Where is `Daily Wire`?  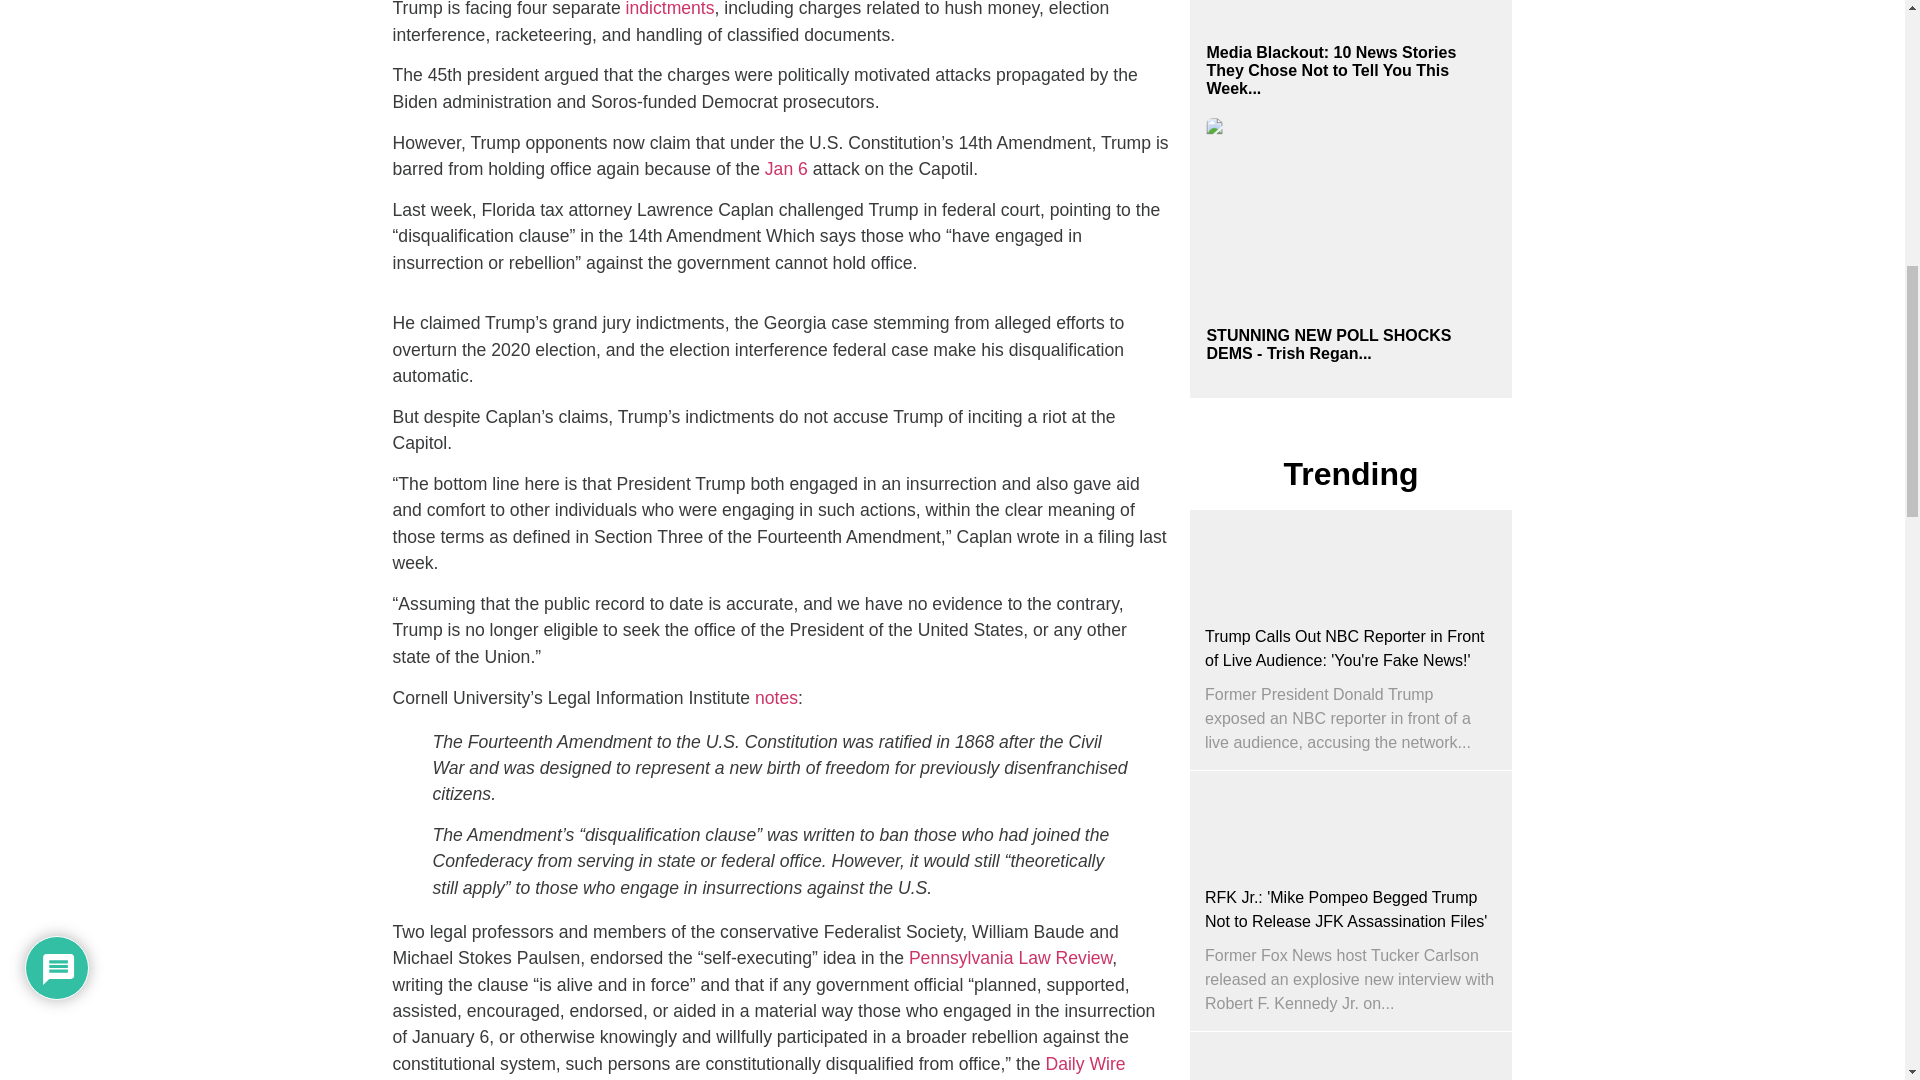 Daily Wire is located at coordinates (1084, 1064).